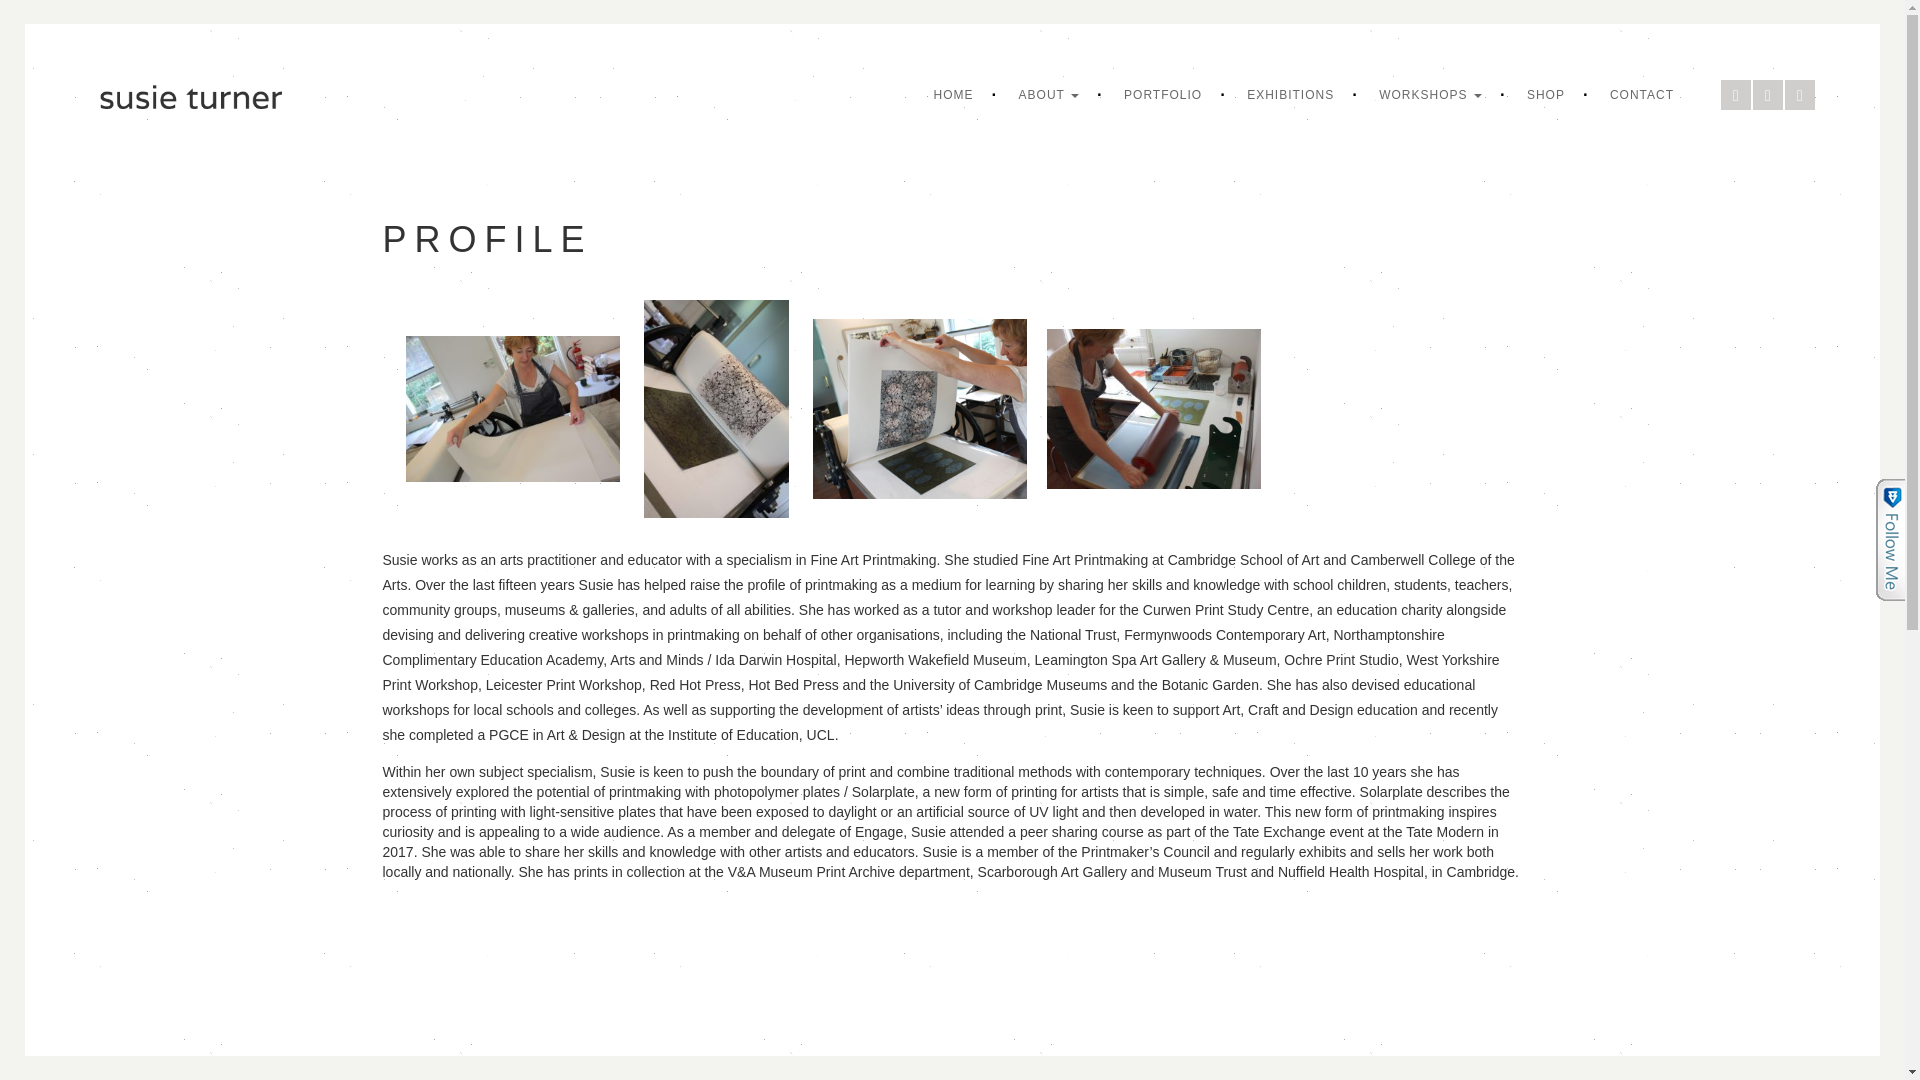 This screenshot has height=1080, width=1920. What do you see at coordinates (1430, 94) in the screenshot?
I see `Workshops` at bounding box center [1430, 94].